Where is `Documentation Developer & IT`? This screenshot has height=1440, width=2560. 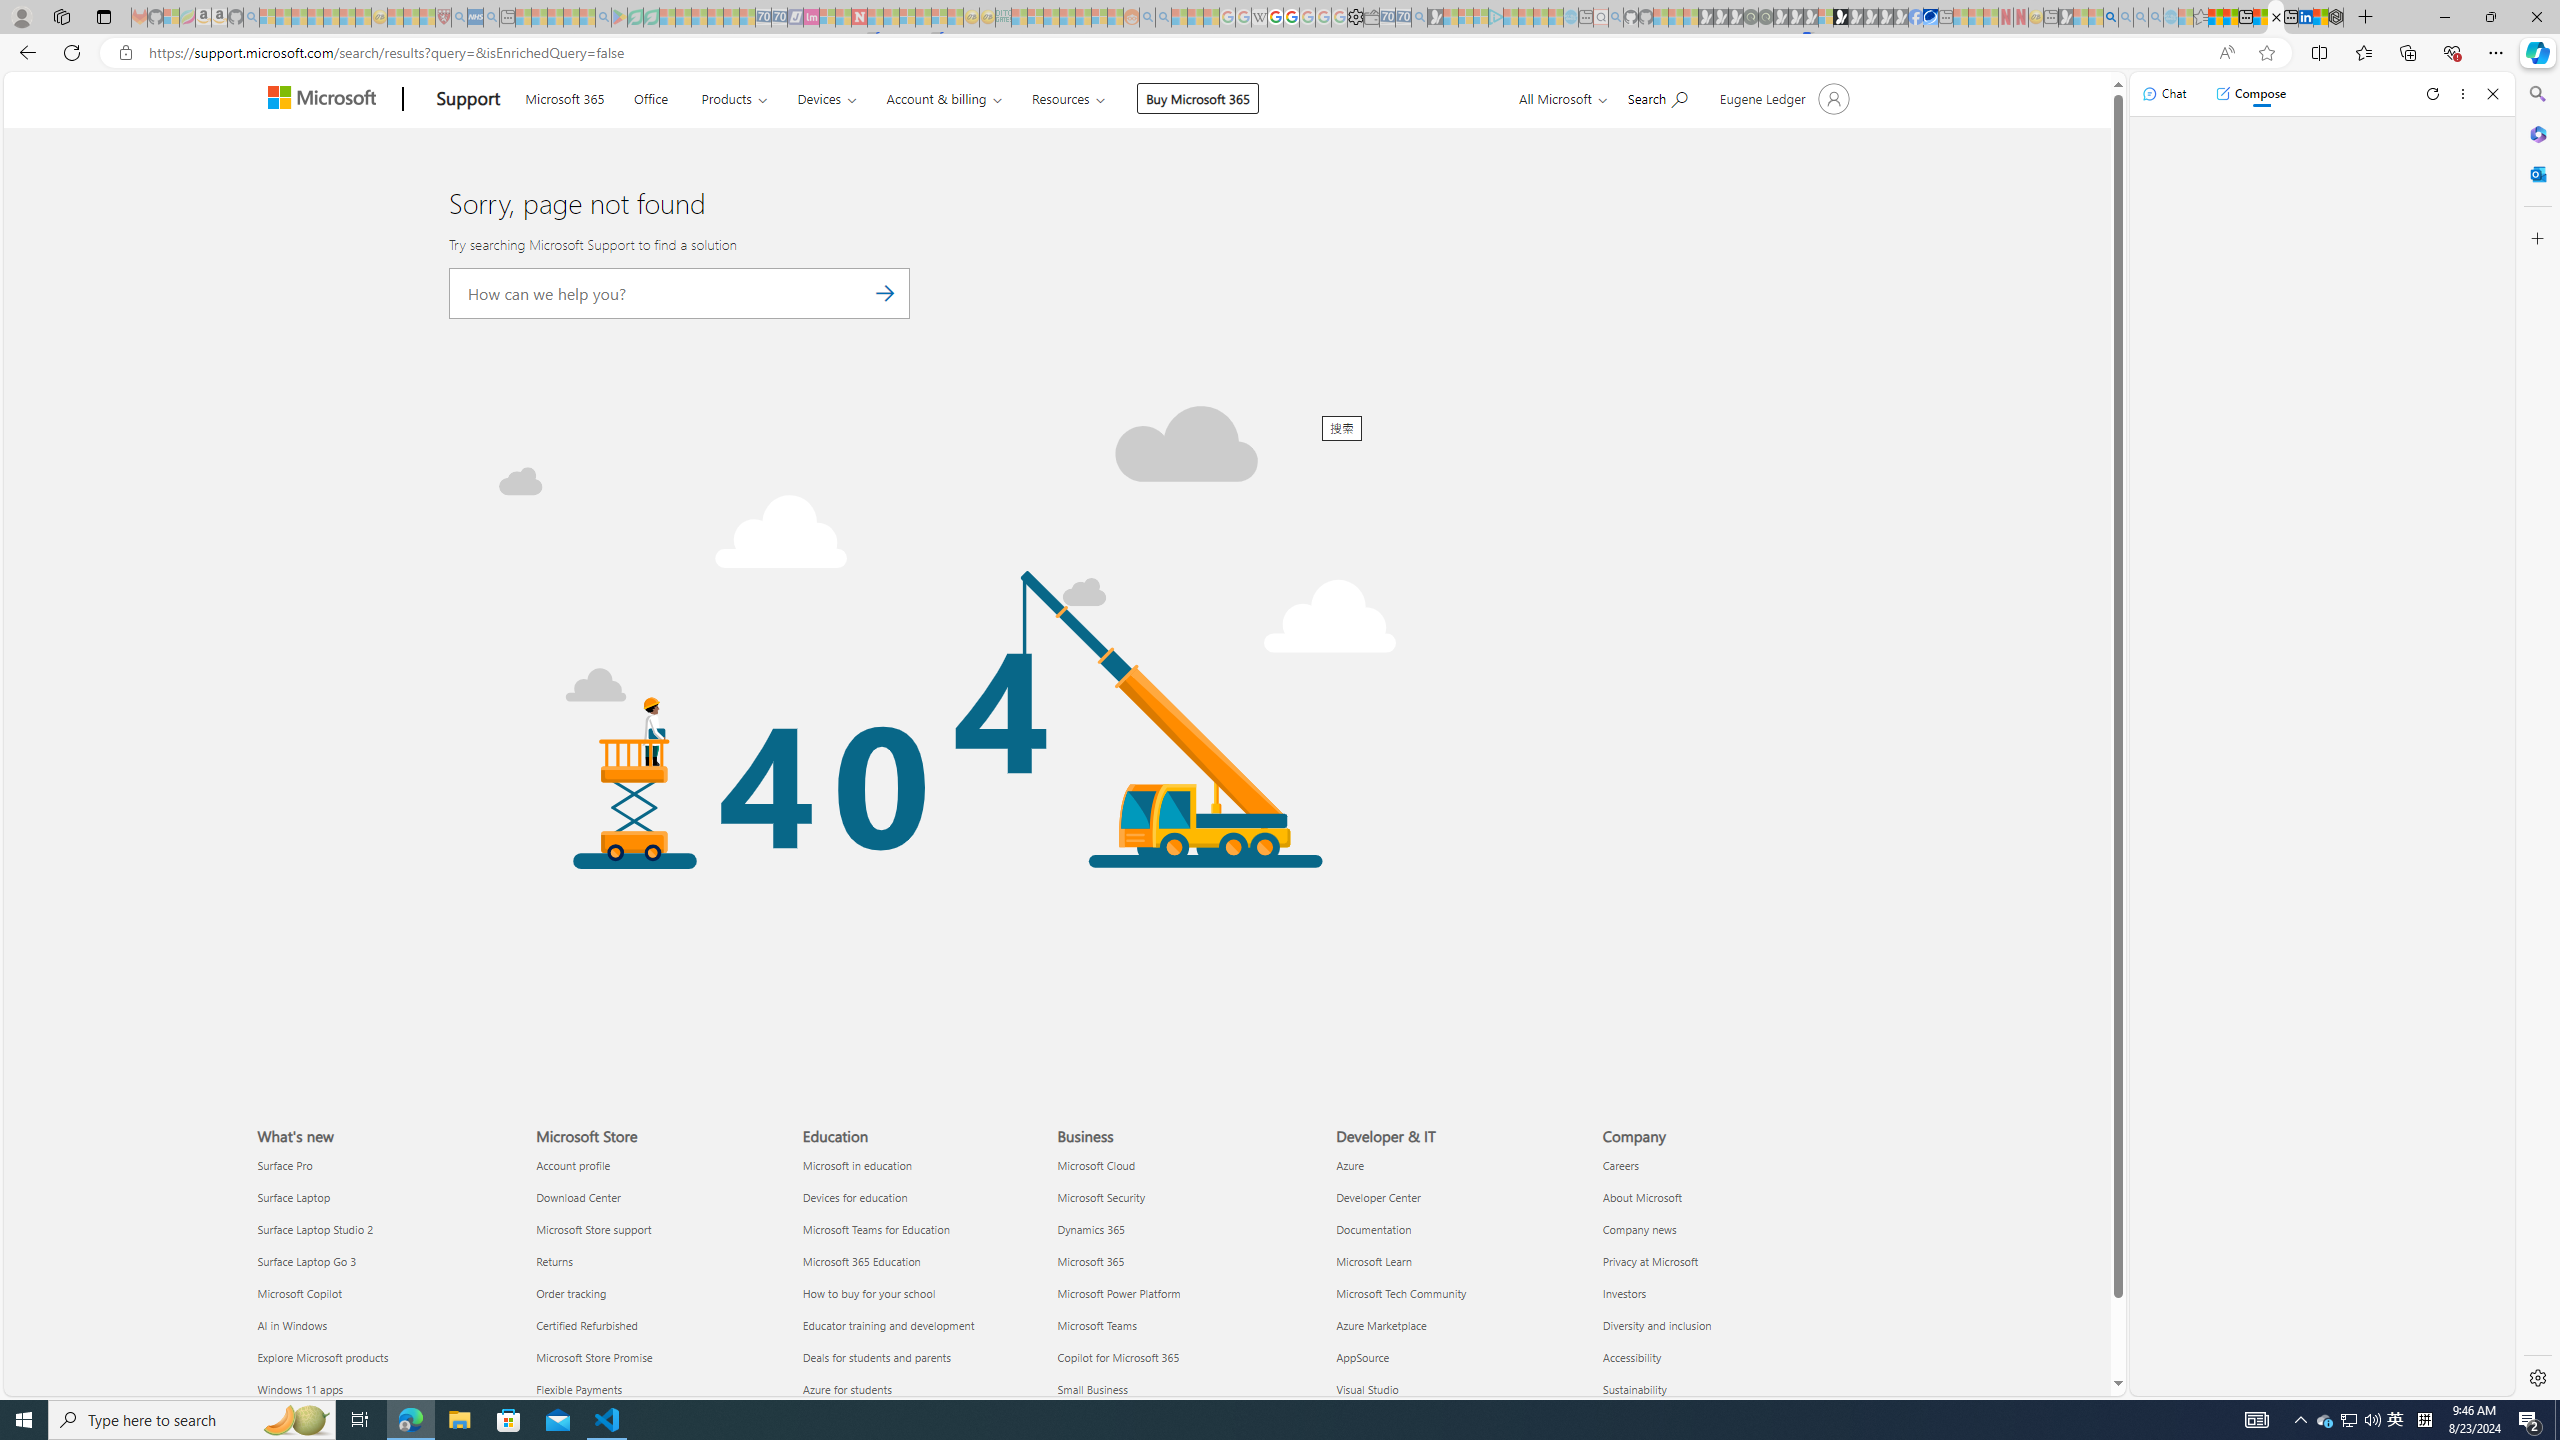
Documentation Developer & IT is located at coordinates (1374, 1228).